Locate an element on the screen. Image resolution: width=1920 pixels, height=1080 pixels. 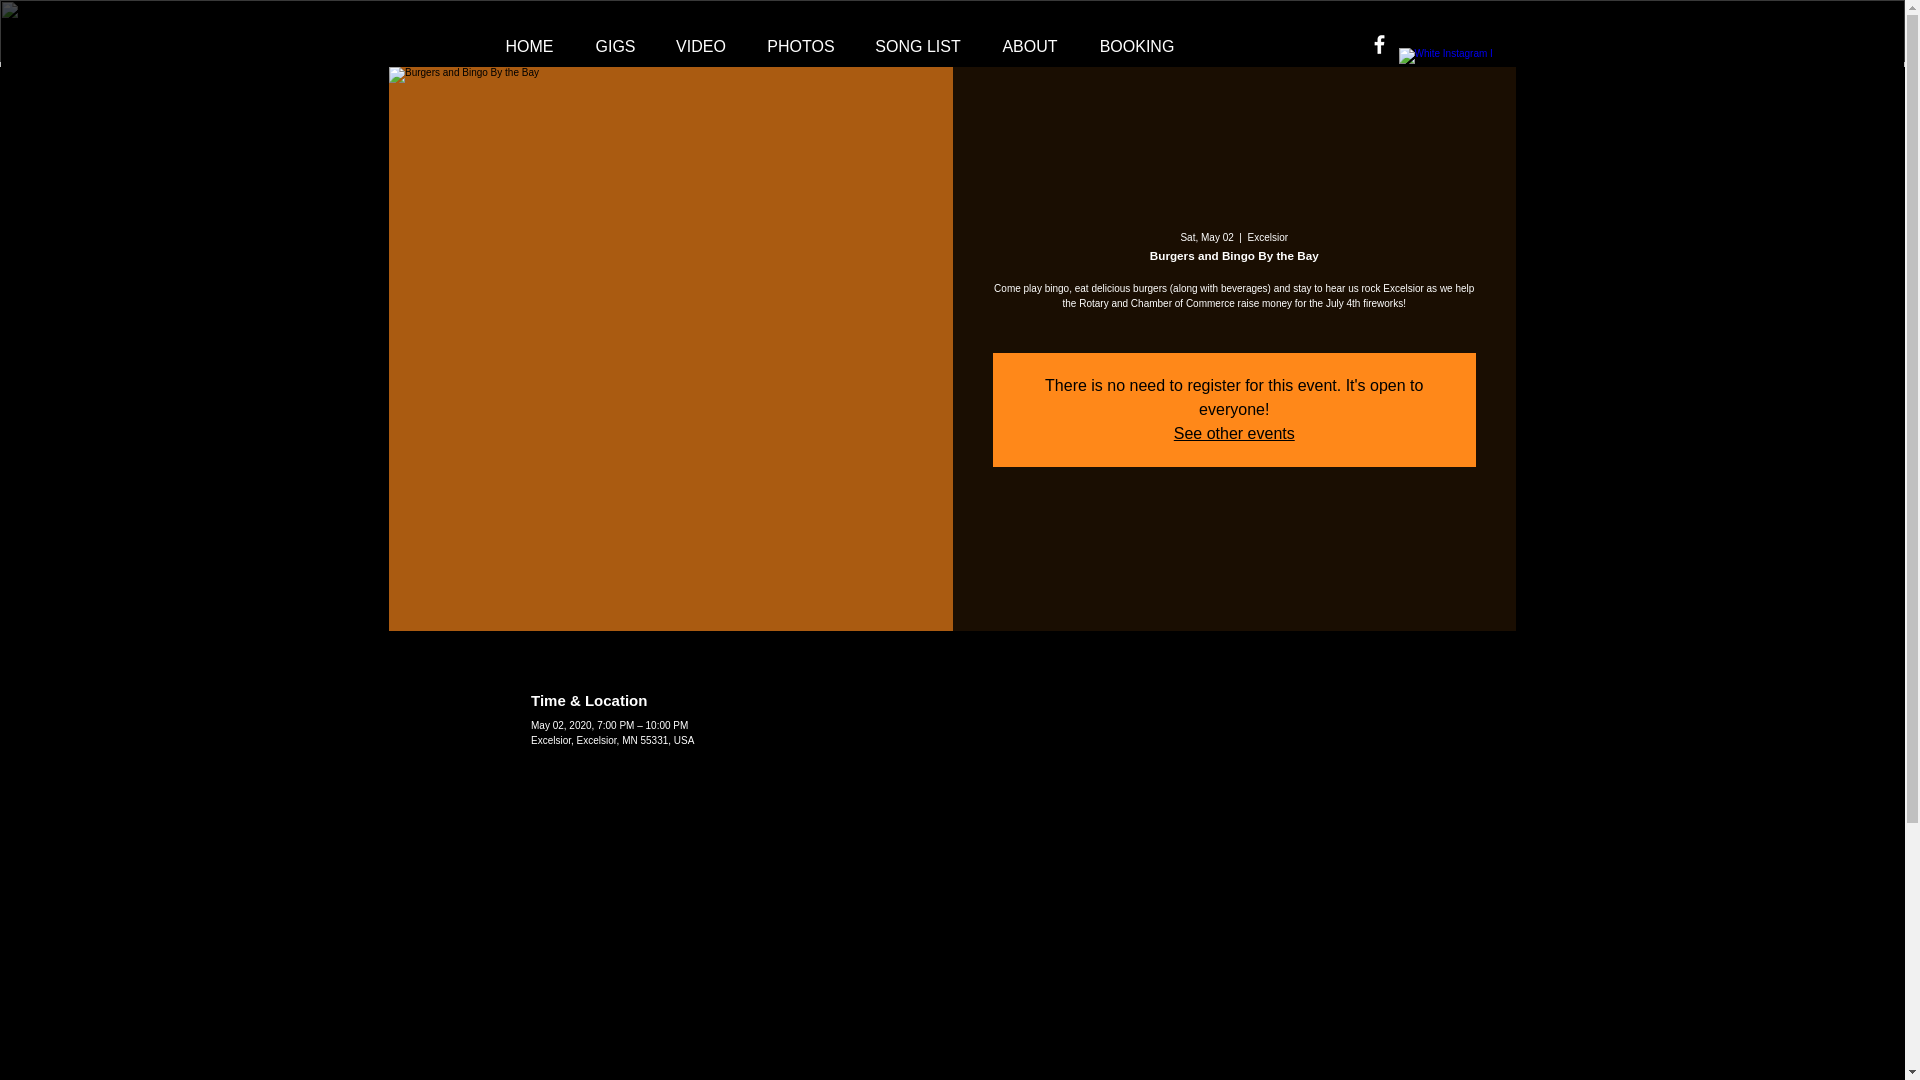
ABOUT is located at coordinates (1029, 46).